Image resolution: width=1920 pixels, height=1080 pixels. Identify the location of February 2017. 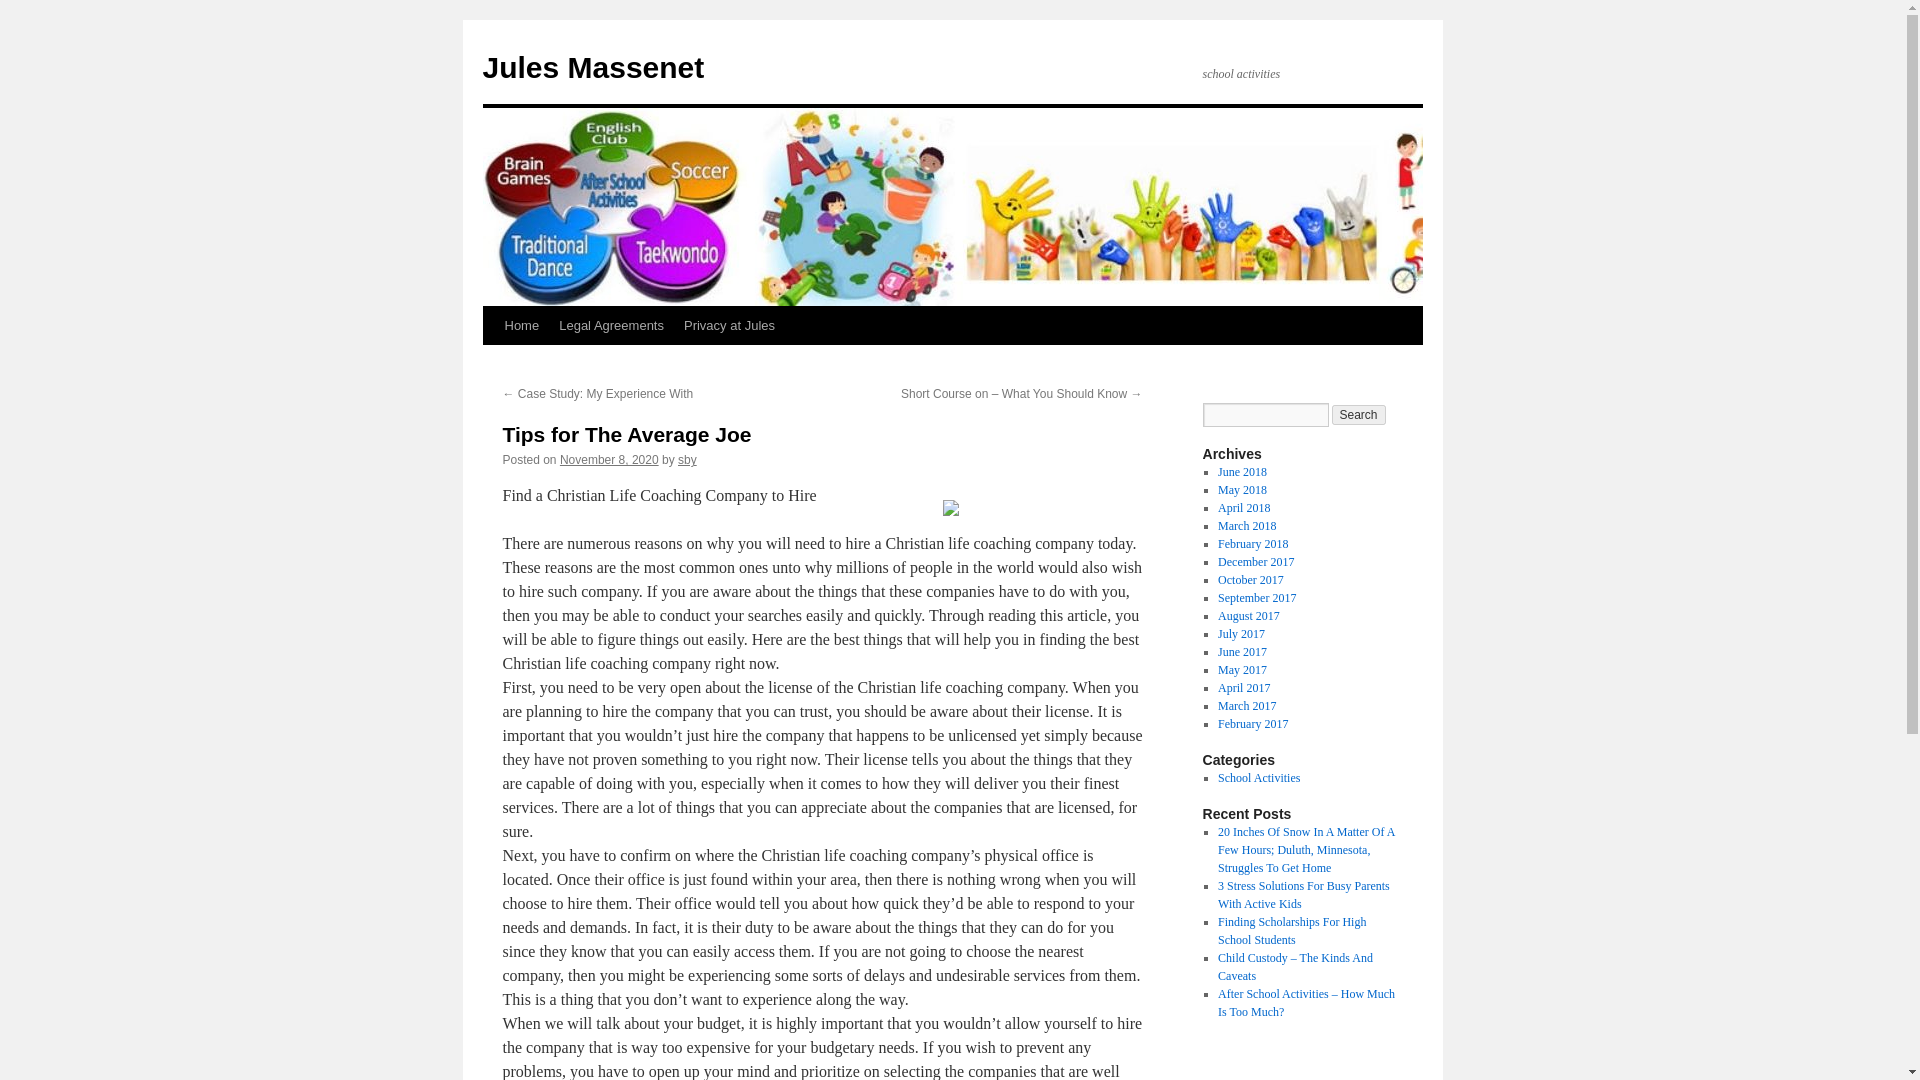
(1252, 724).